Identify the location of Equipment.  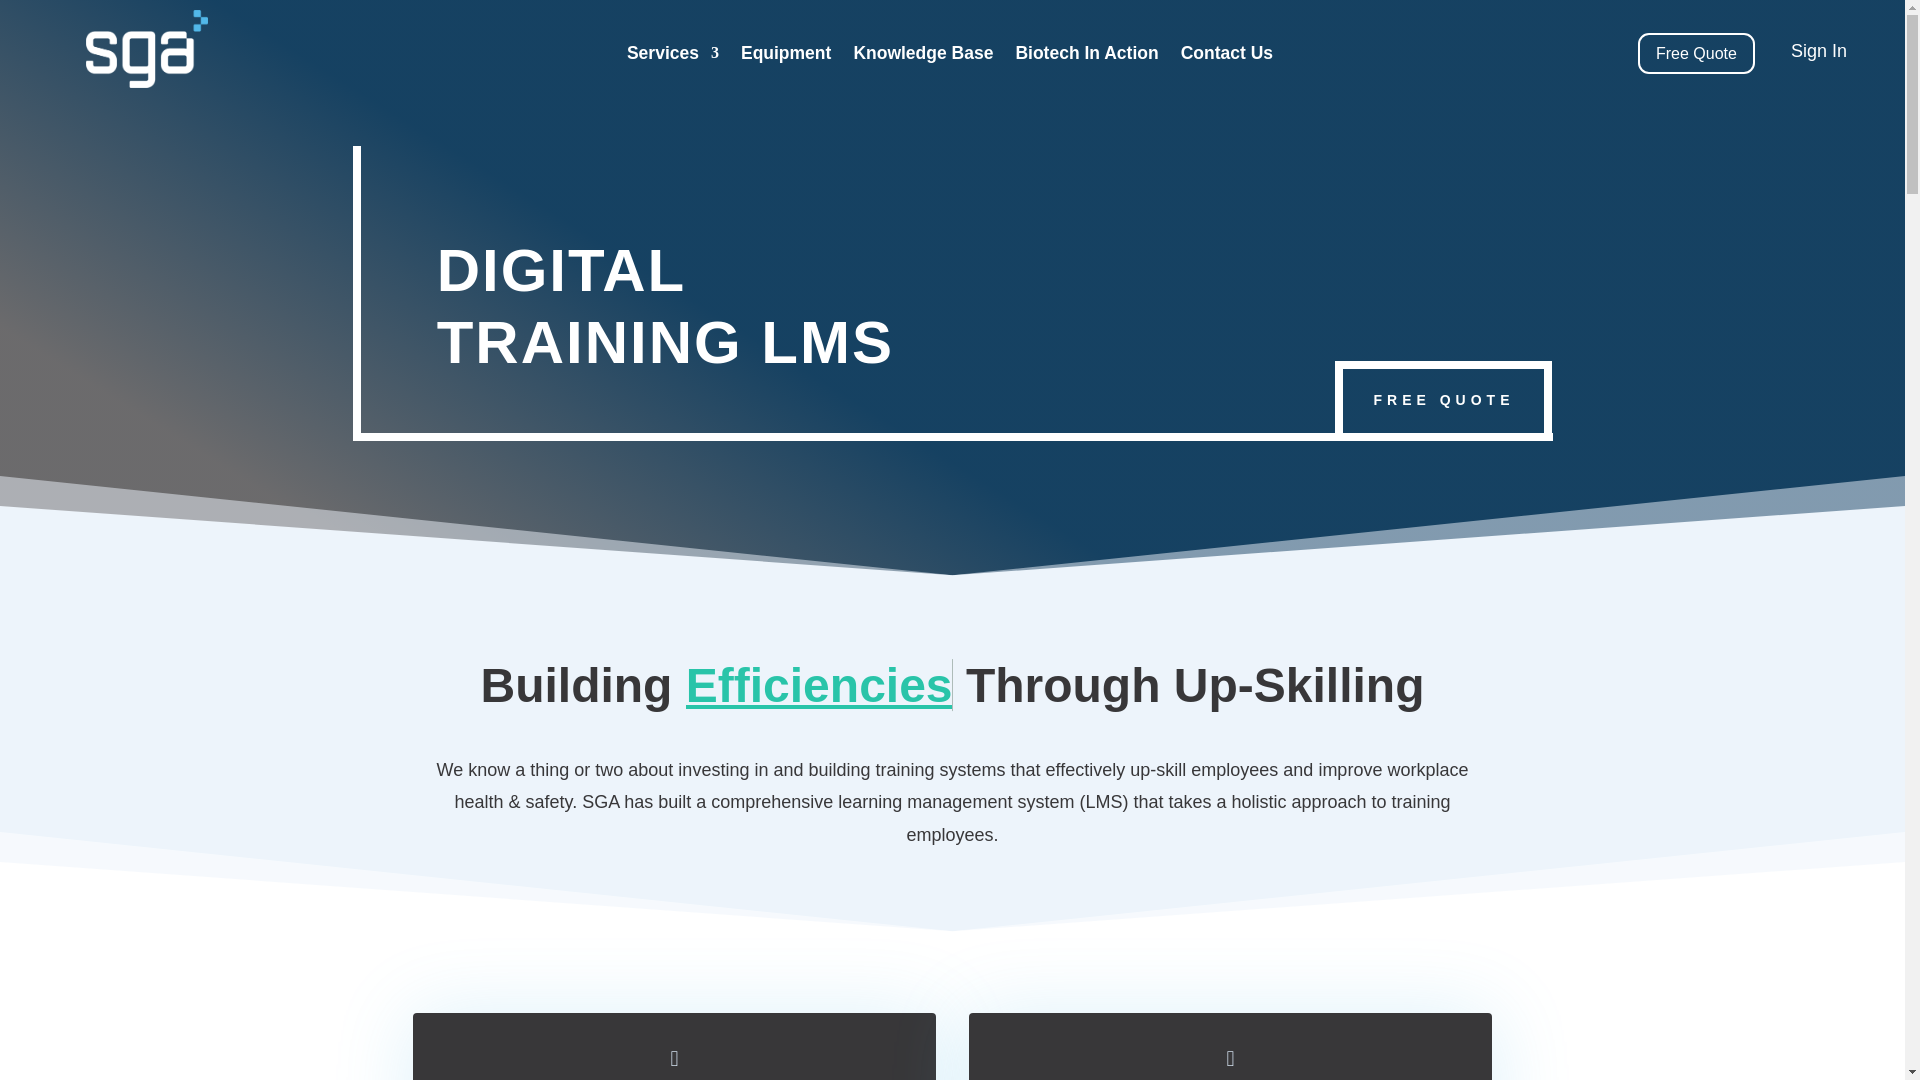
(786, 57).